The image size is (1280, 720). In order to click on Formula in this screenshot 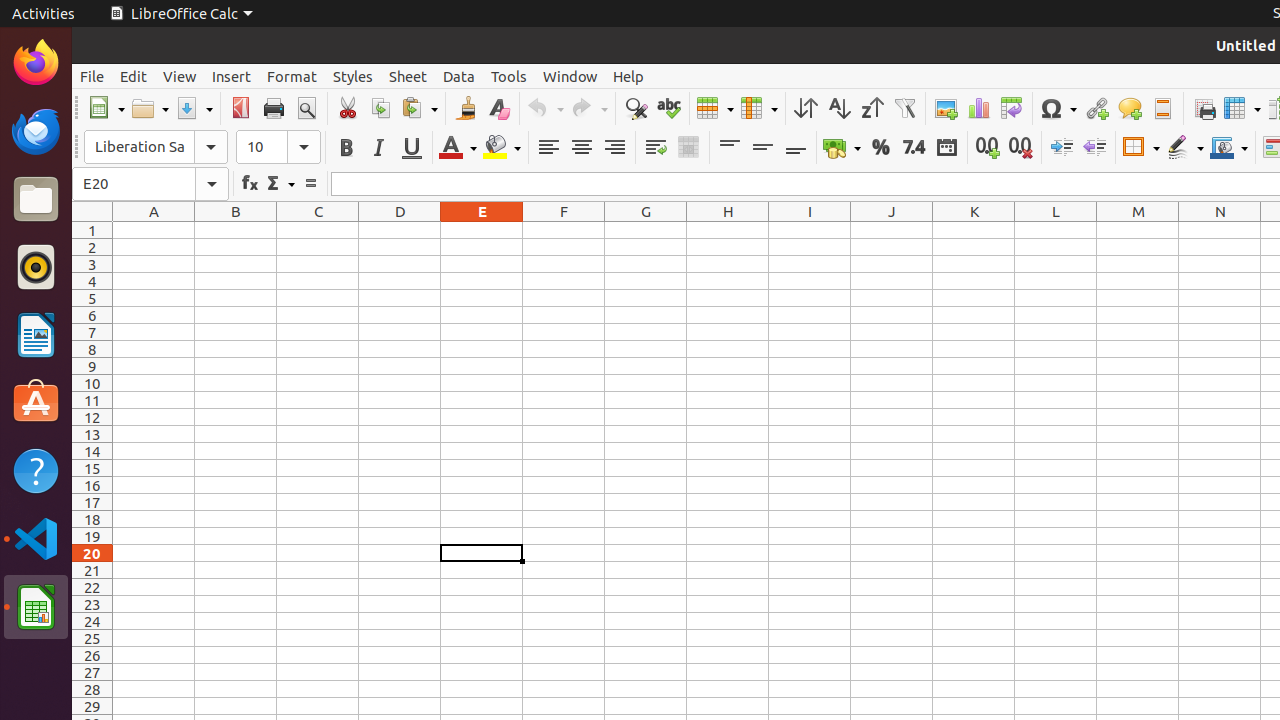, I will do `click(310, 184)`.